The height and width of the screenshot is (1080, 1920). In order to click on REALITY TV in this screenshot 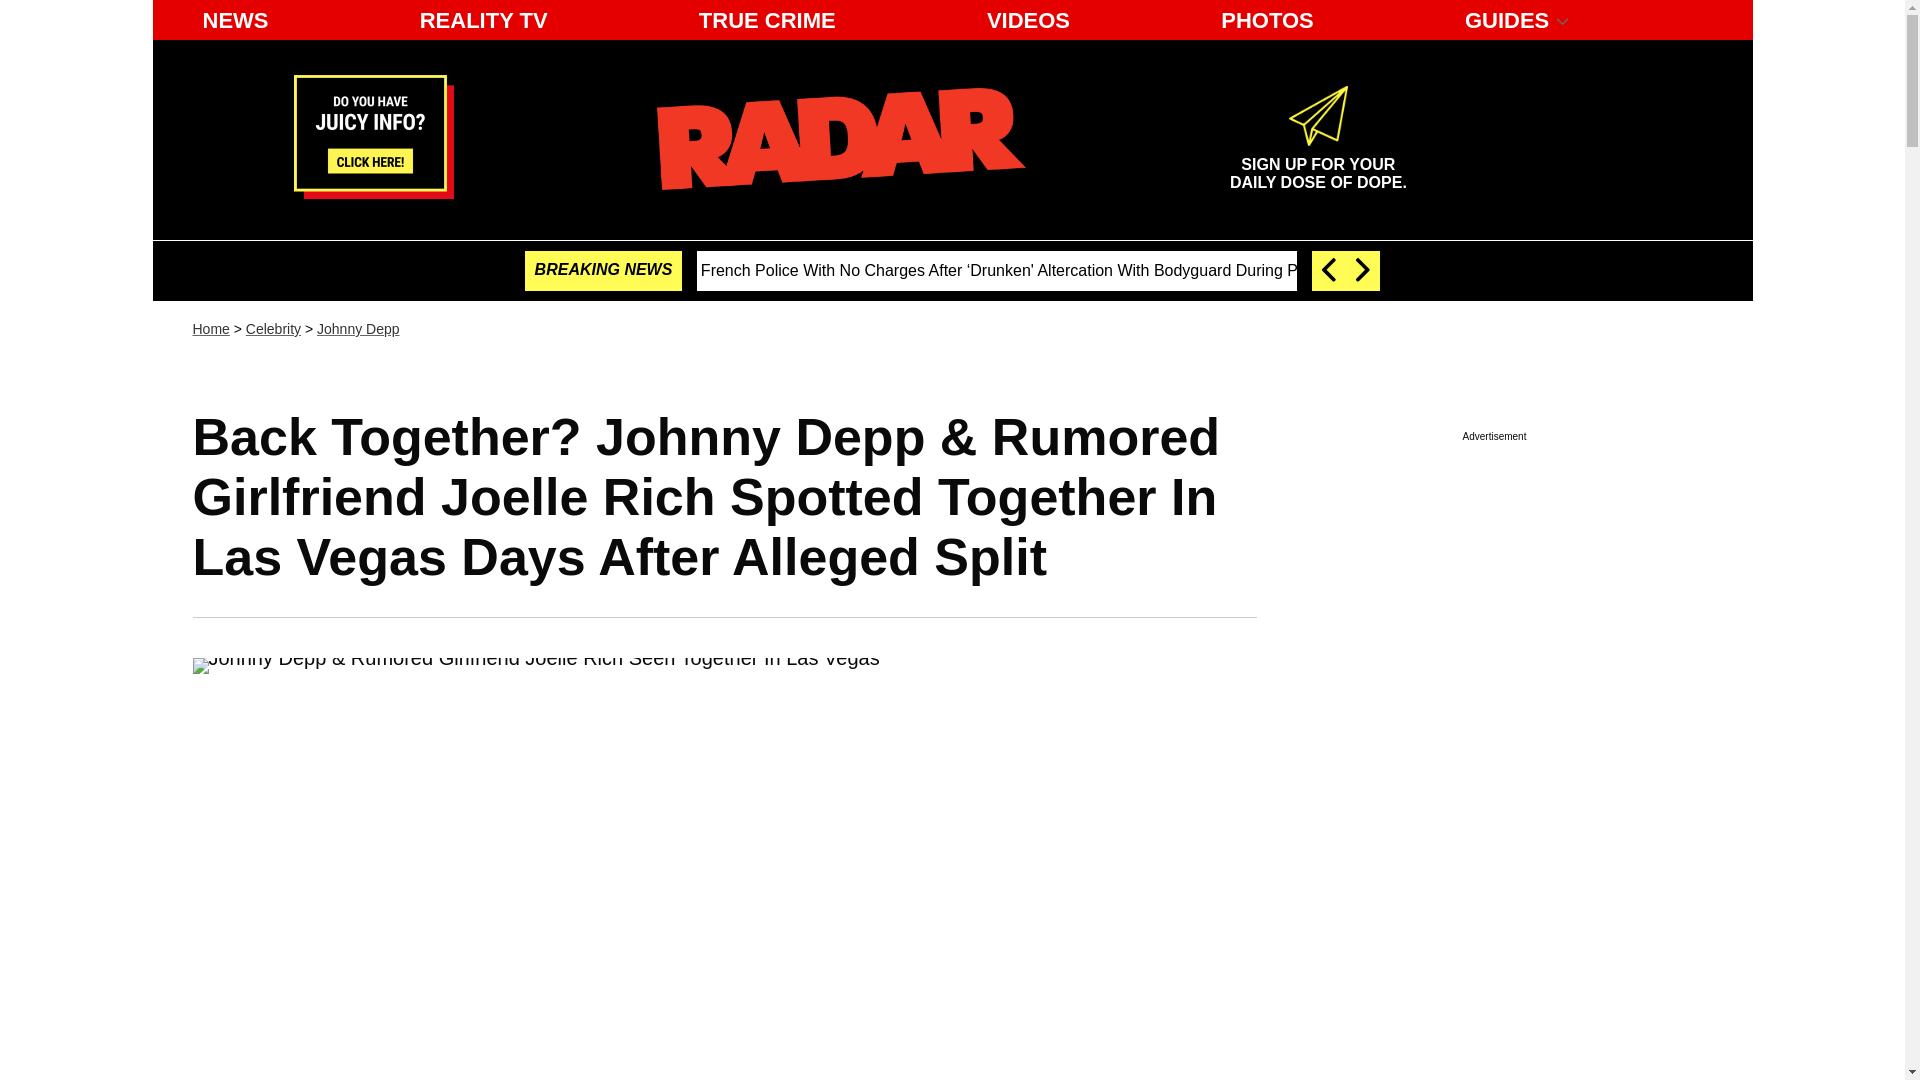, I will do `click(484, 20)`.